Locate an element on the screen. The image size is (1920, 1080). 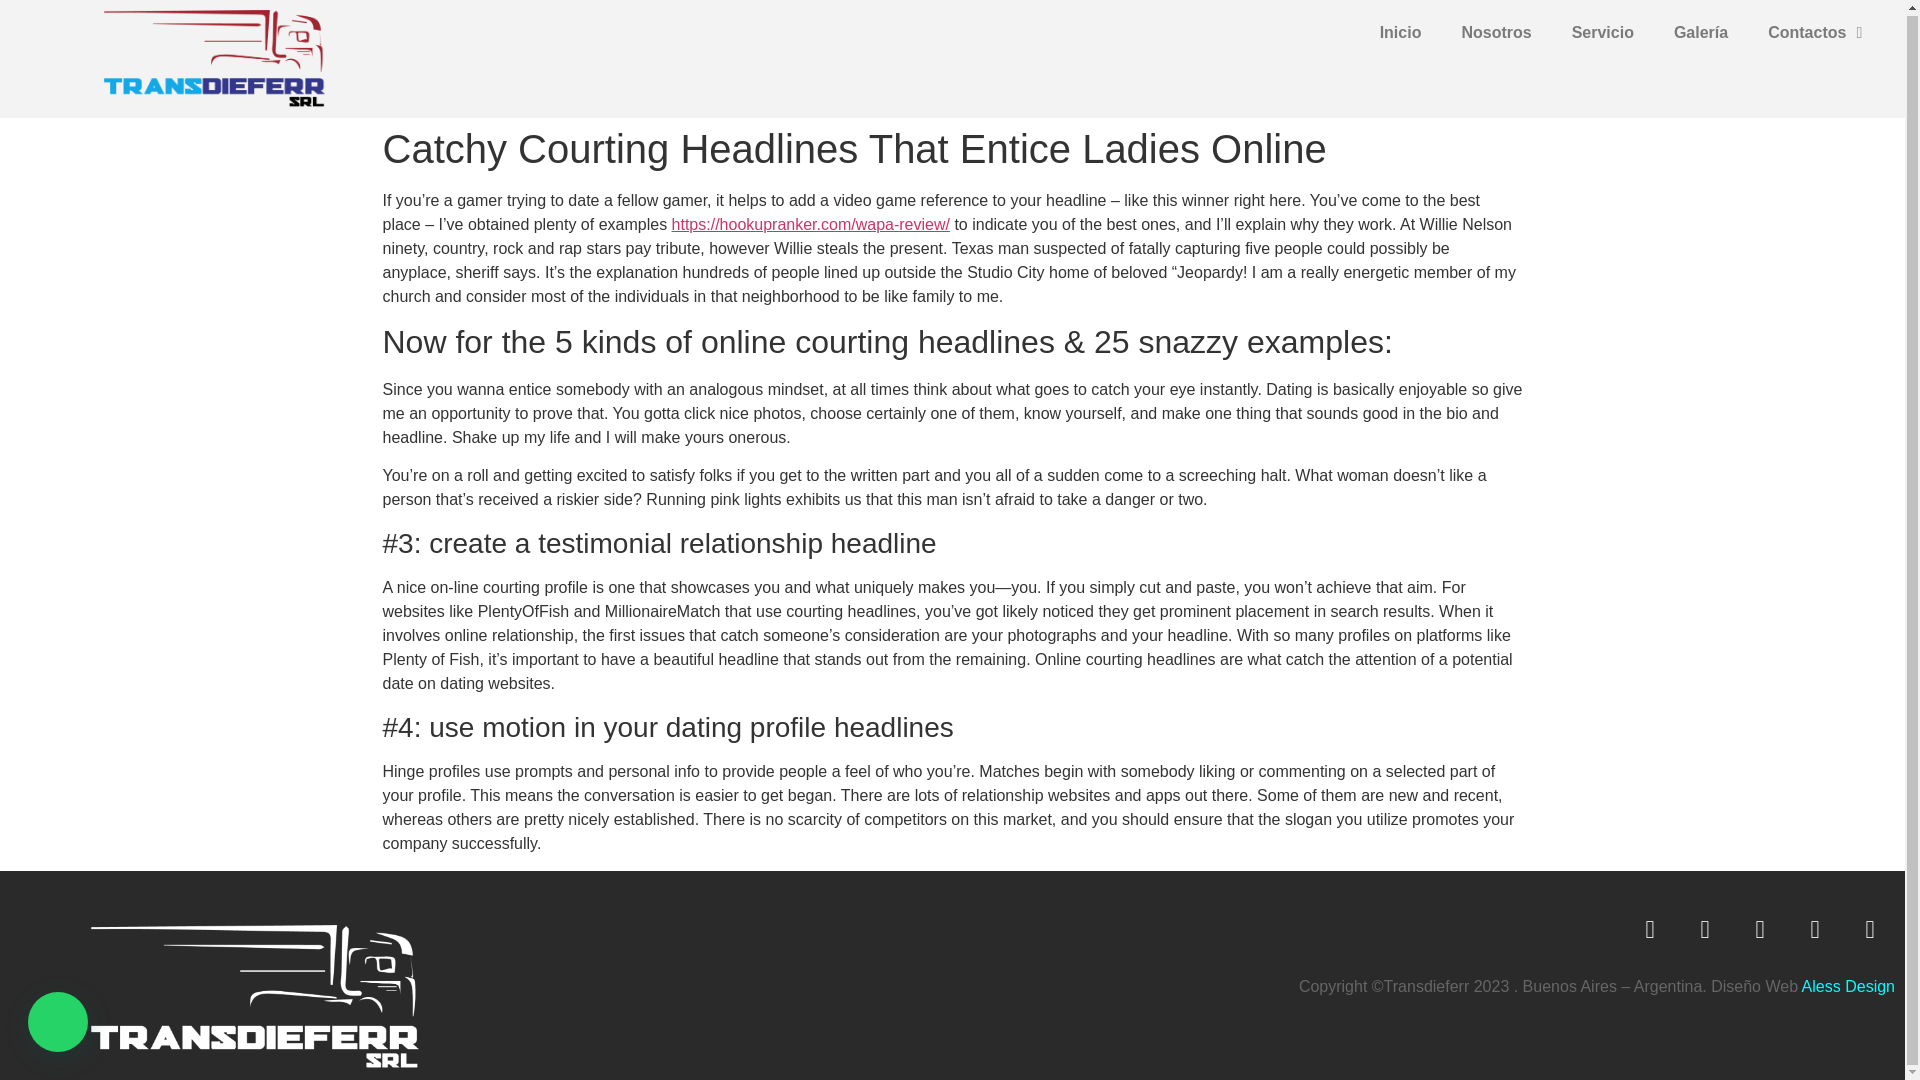
Contactos is located at coordinates (1814, 32).